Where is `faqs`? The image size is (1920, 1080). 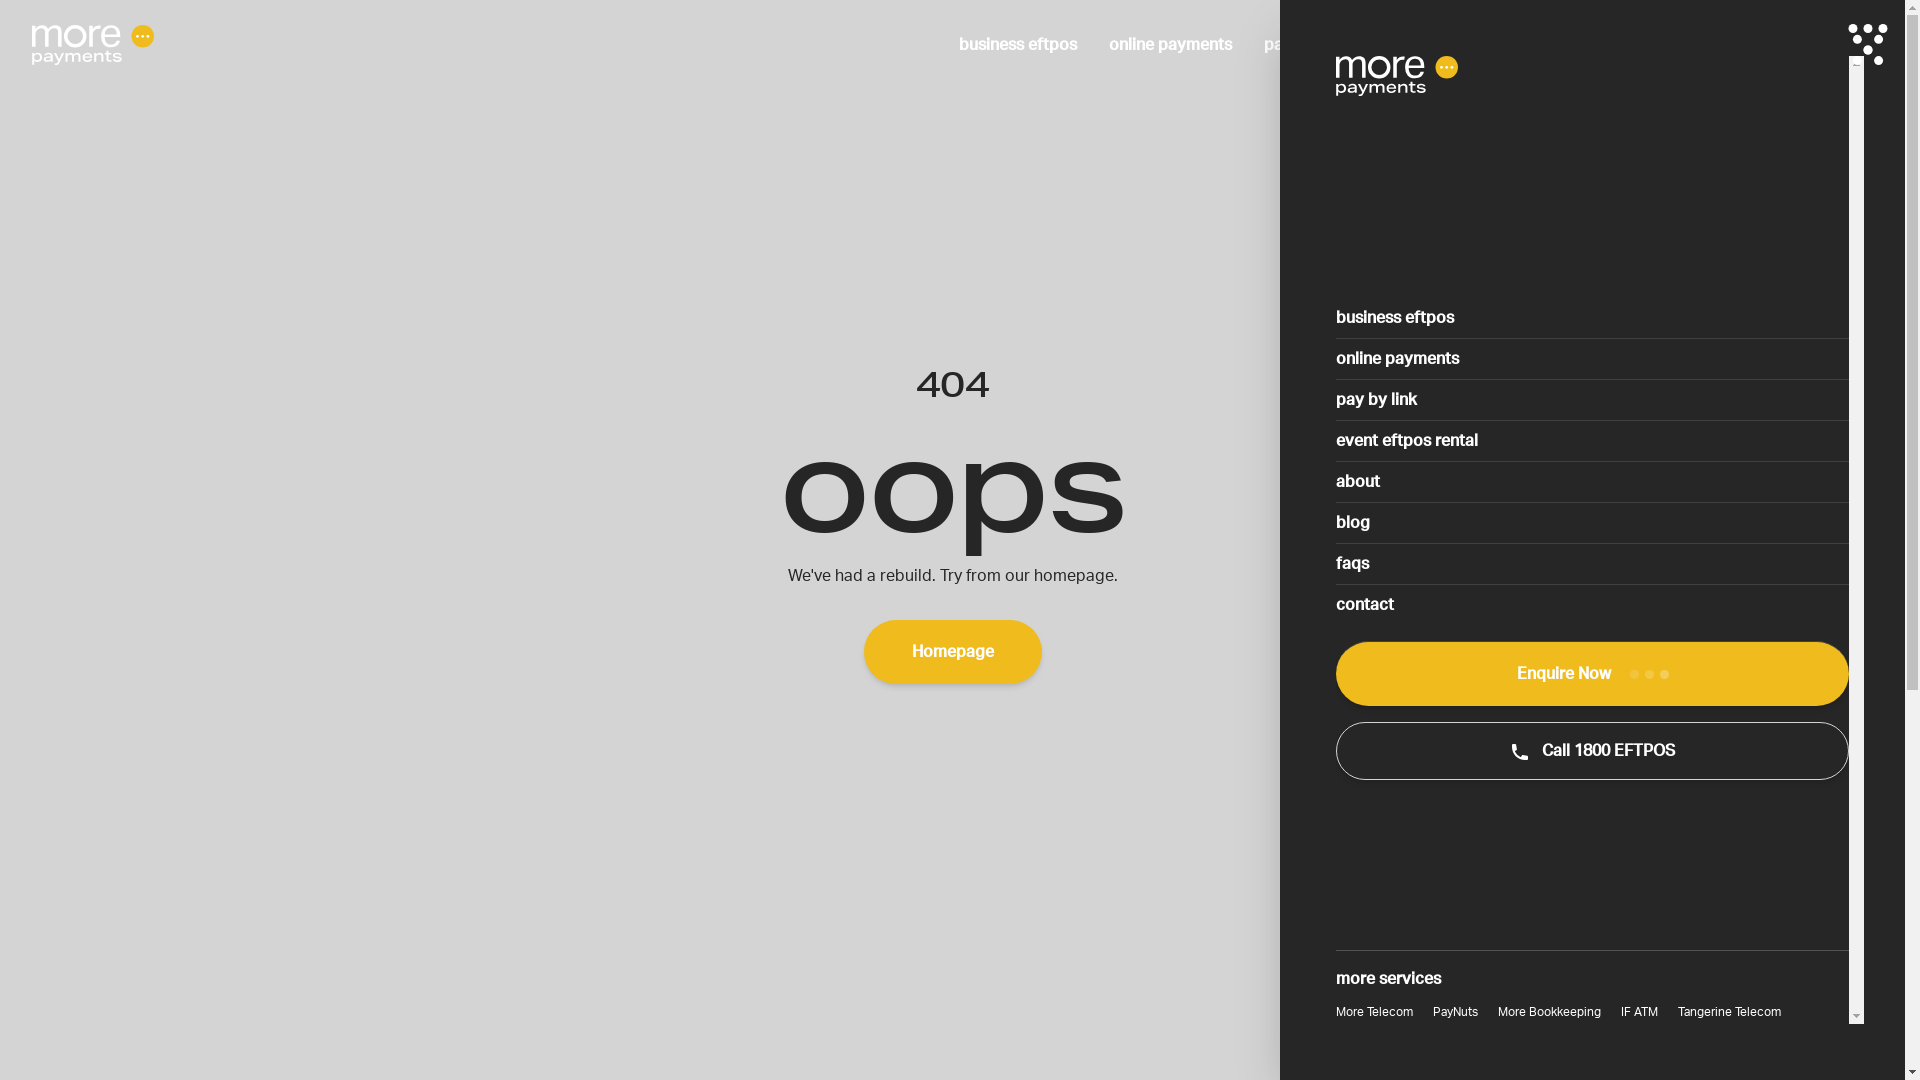
faqs is located at coordinates (1592, 564).